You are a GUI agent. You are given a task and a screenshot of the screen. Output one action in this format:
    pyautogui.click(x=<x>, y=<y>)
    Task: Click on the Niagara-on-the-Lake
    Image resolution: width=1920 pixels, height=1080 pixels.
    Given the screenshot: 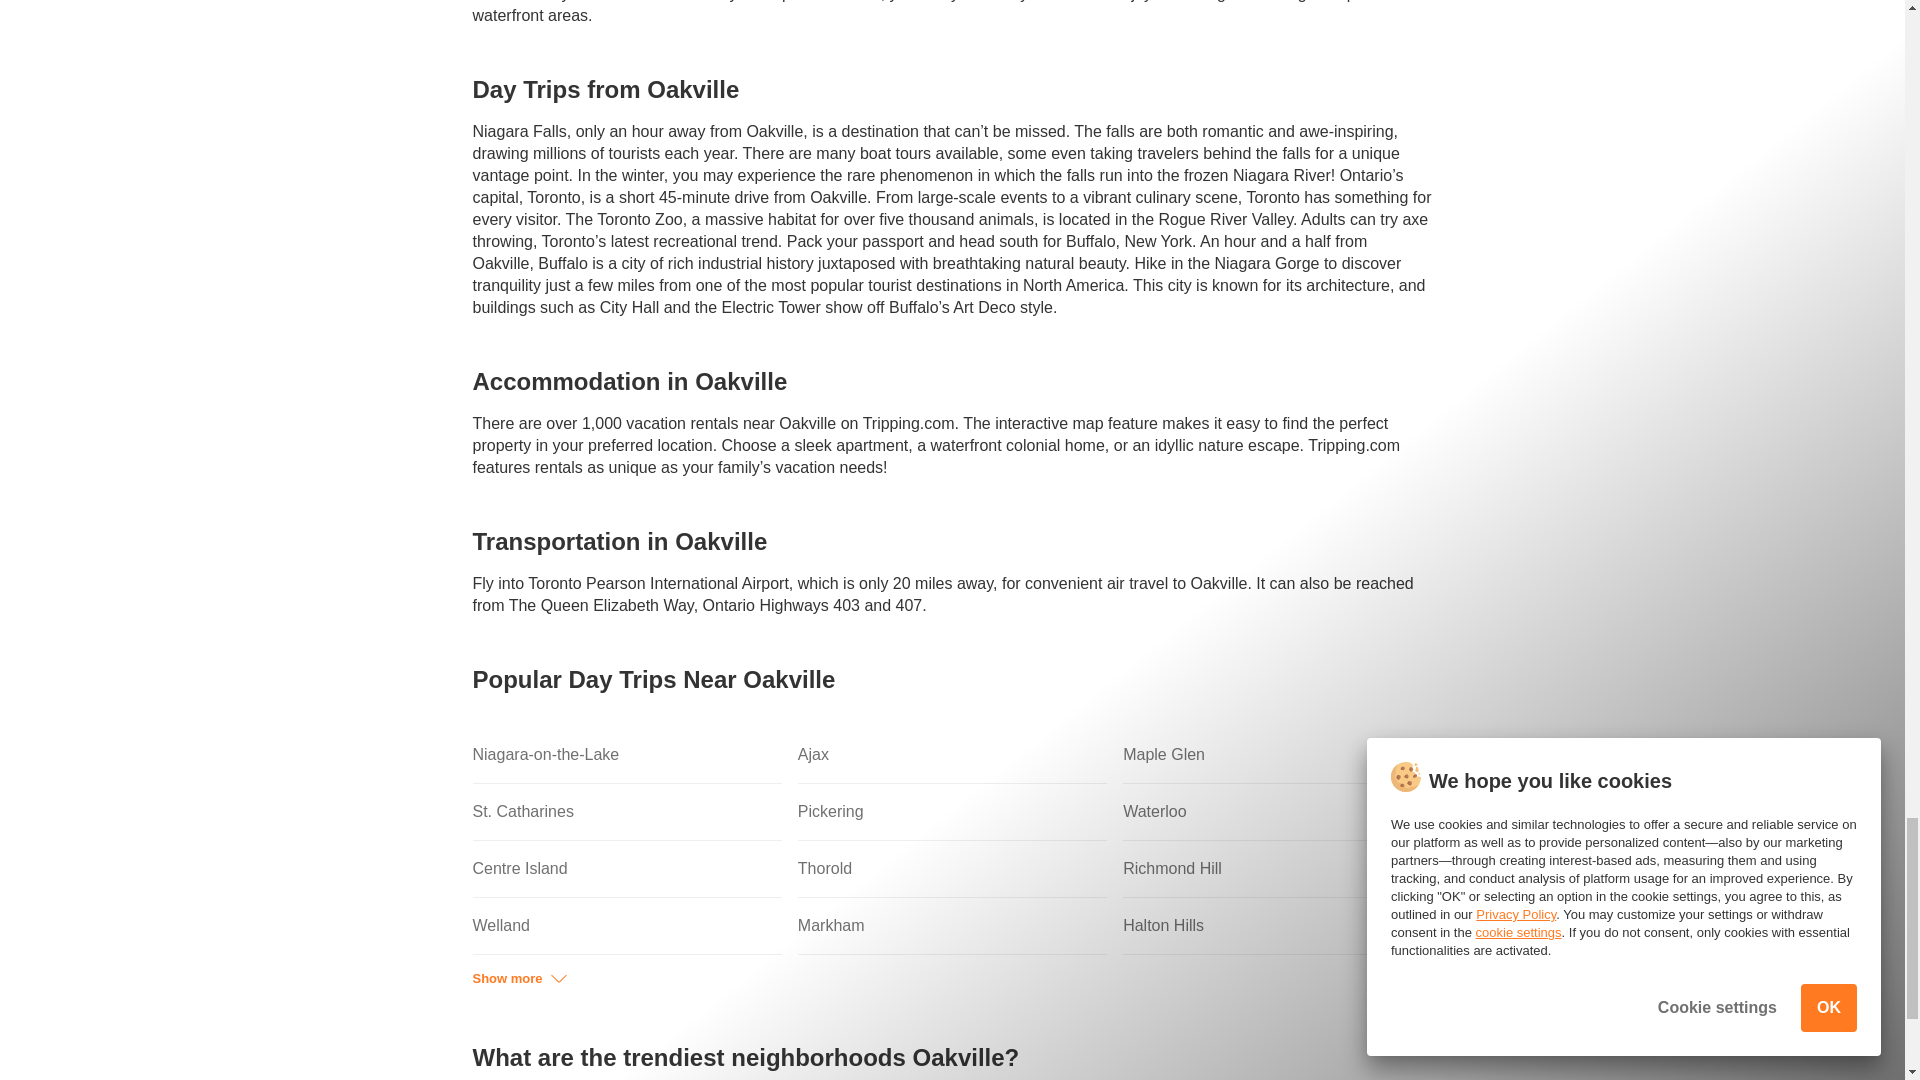 What is the action you would take?
    pyautogui.click(x=626, y=755)
    